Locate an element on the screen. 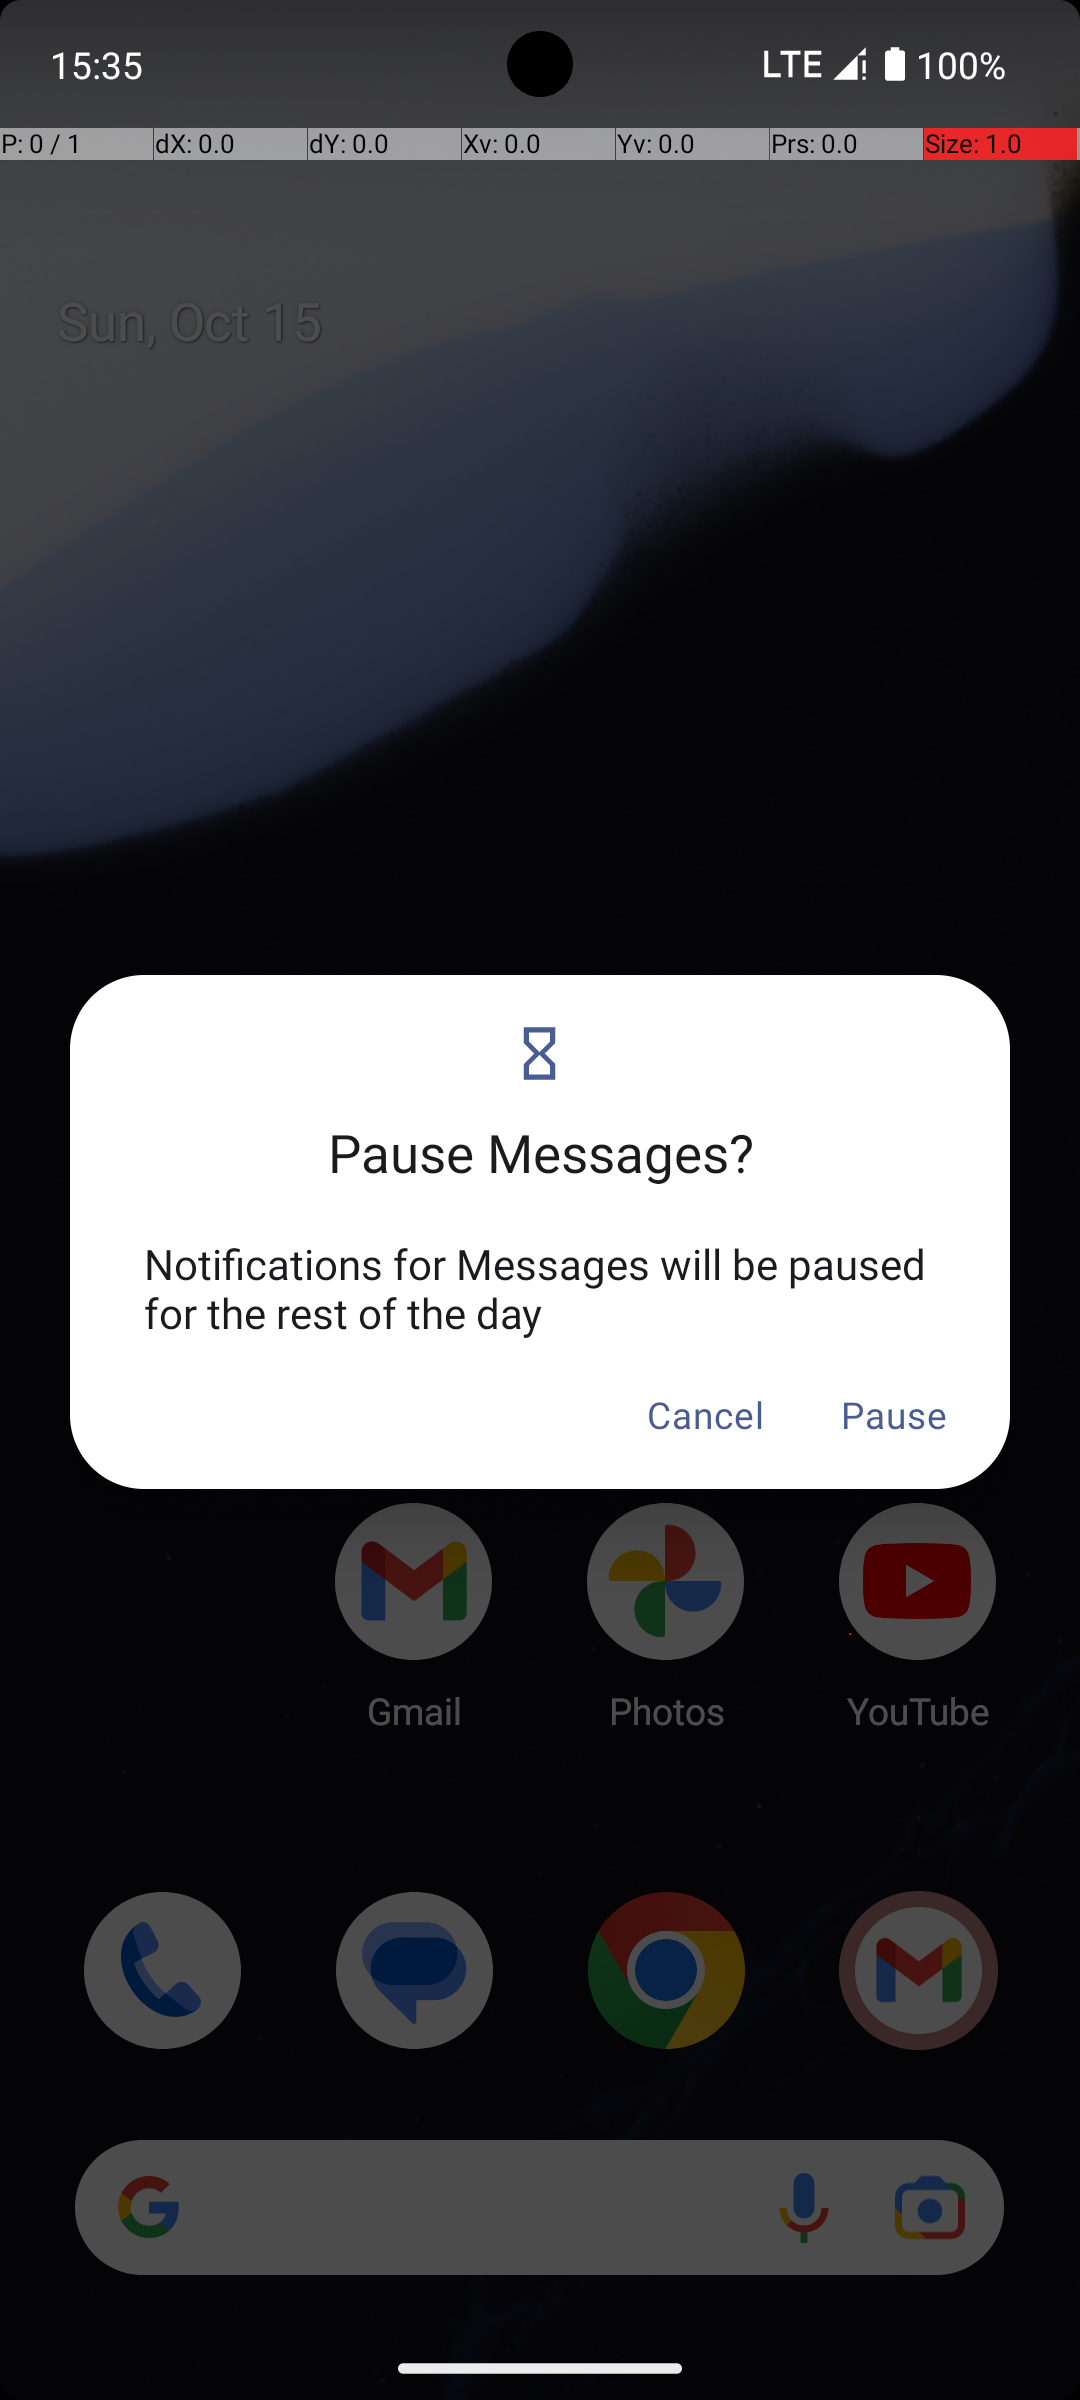 The width and height of the screenshot is (1080, 2400). Notifications for Messages will be paused for the rest of the day is located at coordinates (540, 1288).